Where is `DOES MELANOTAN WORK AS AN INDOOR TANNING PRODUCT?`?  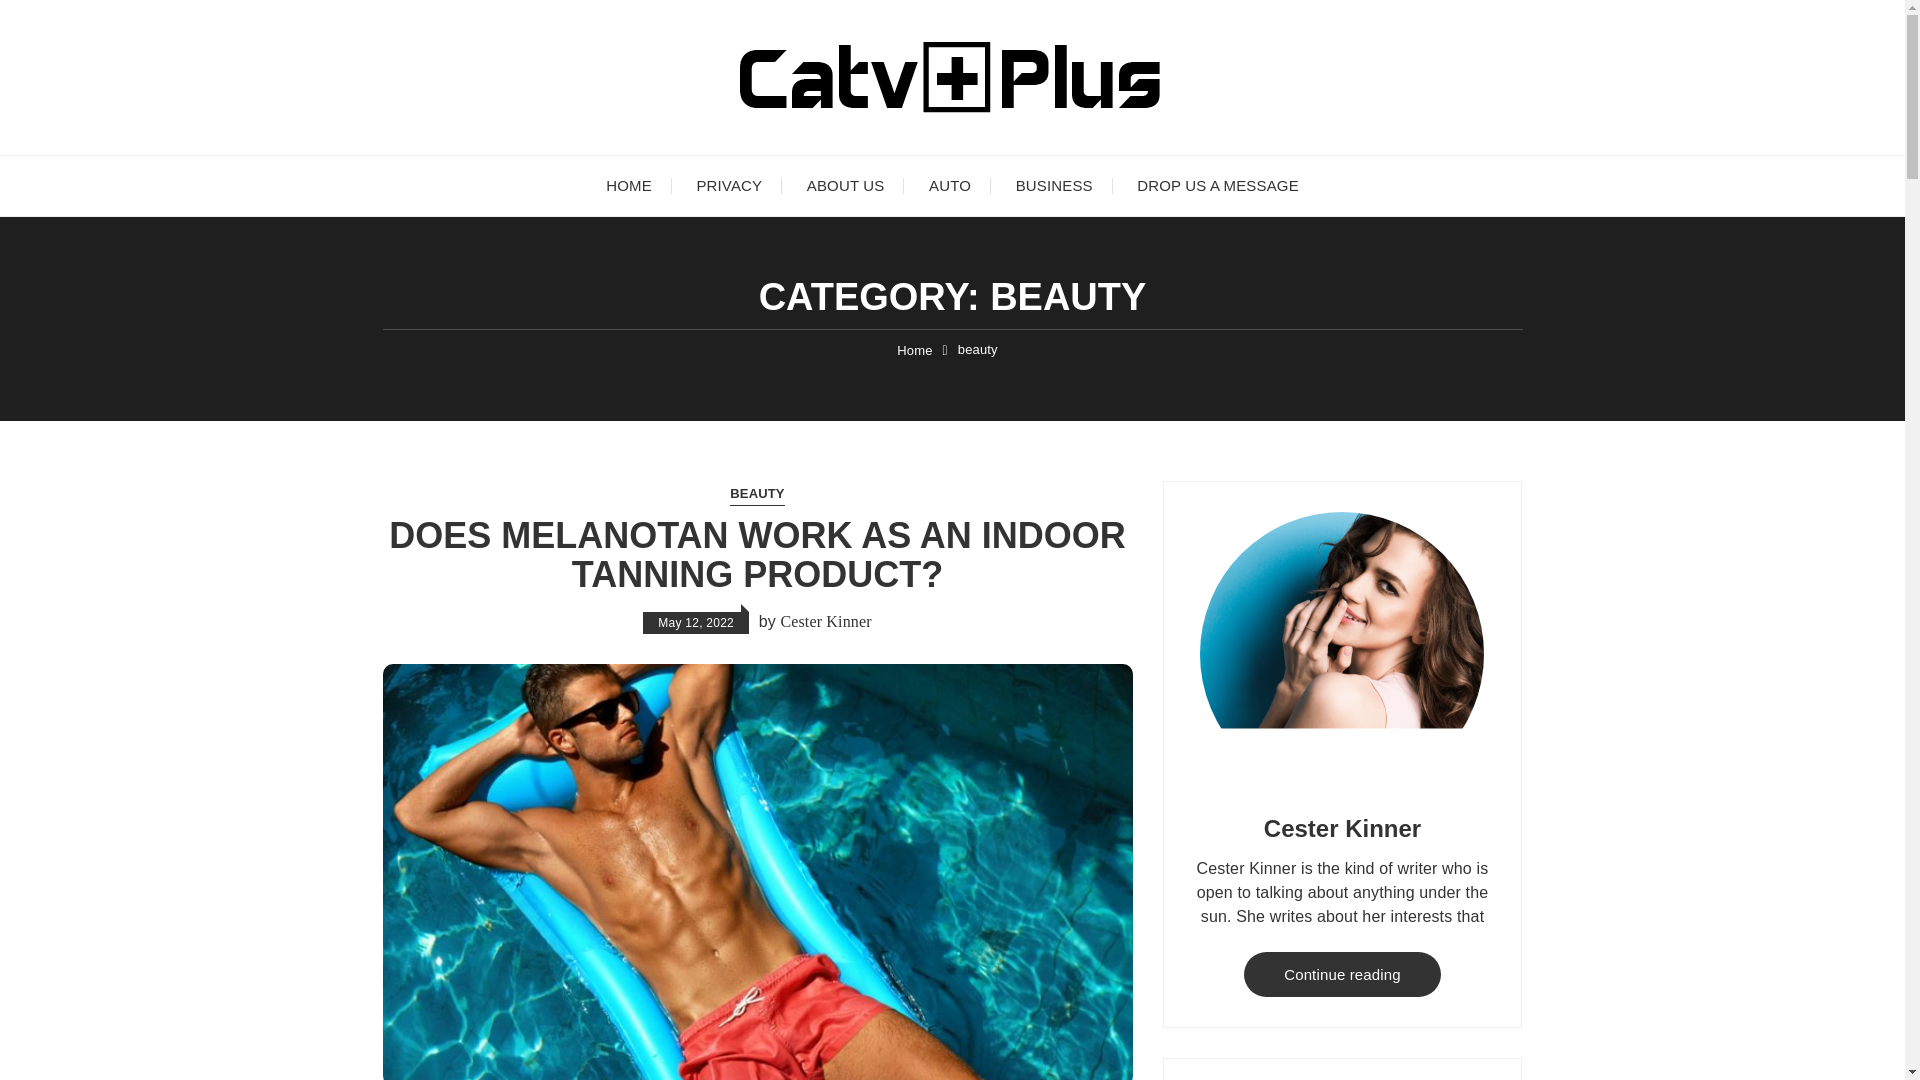
DOES MELANOTAN WORK AS AN INDOOR TANNING PRODUCT? is located at coordinates (757, 556).